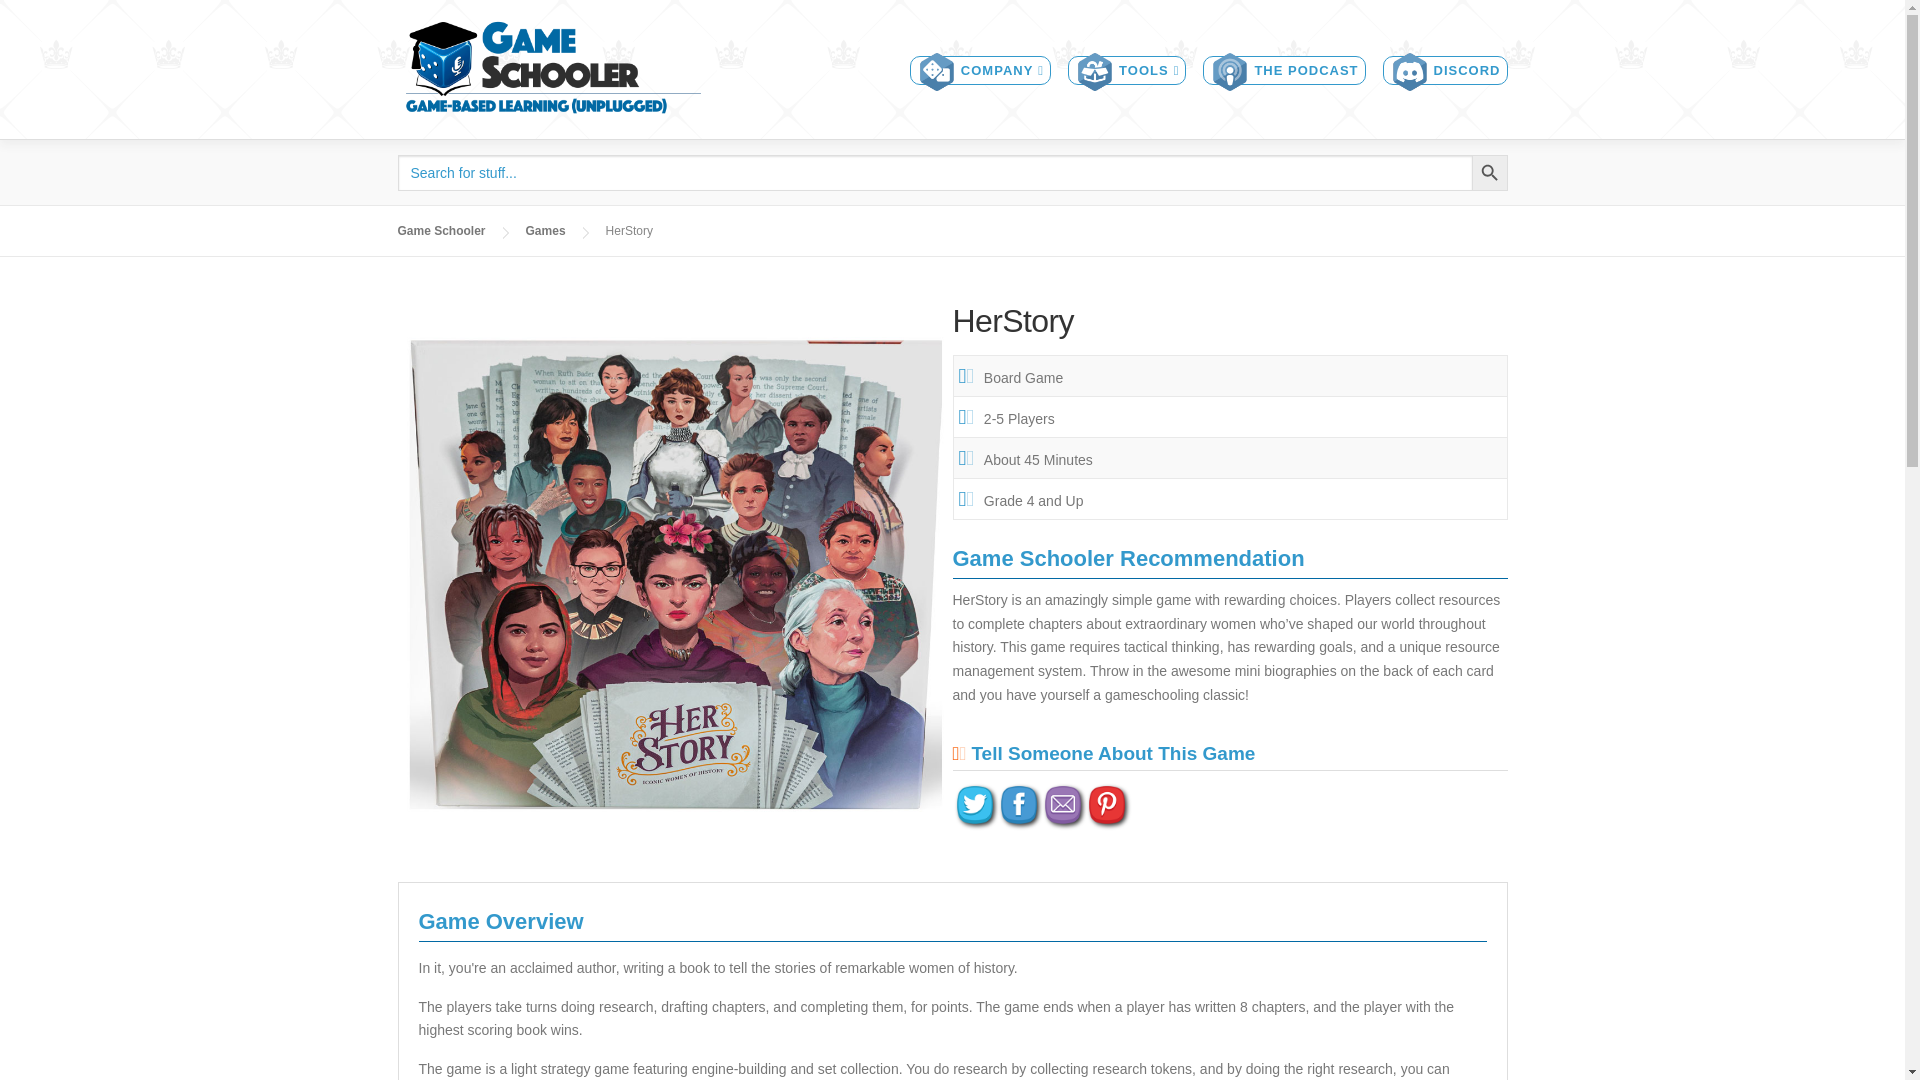 The image size is (1920, 1080). I want to click on TOOLS, so click(1118, 71).